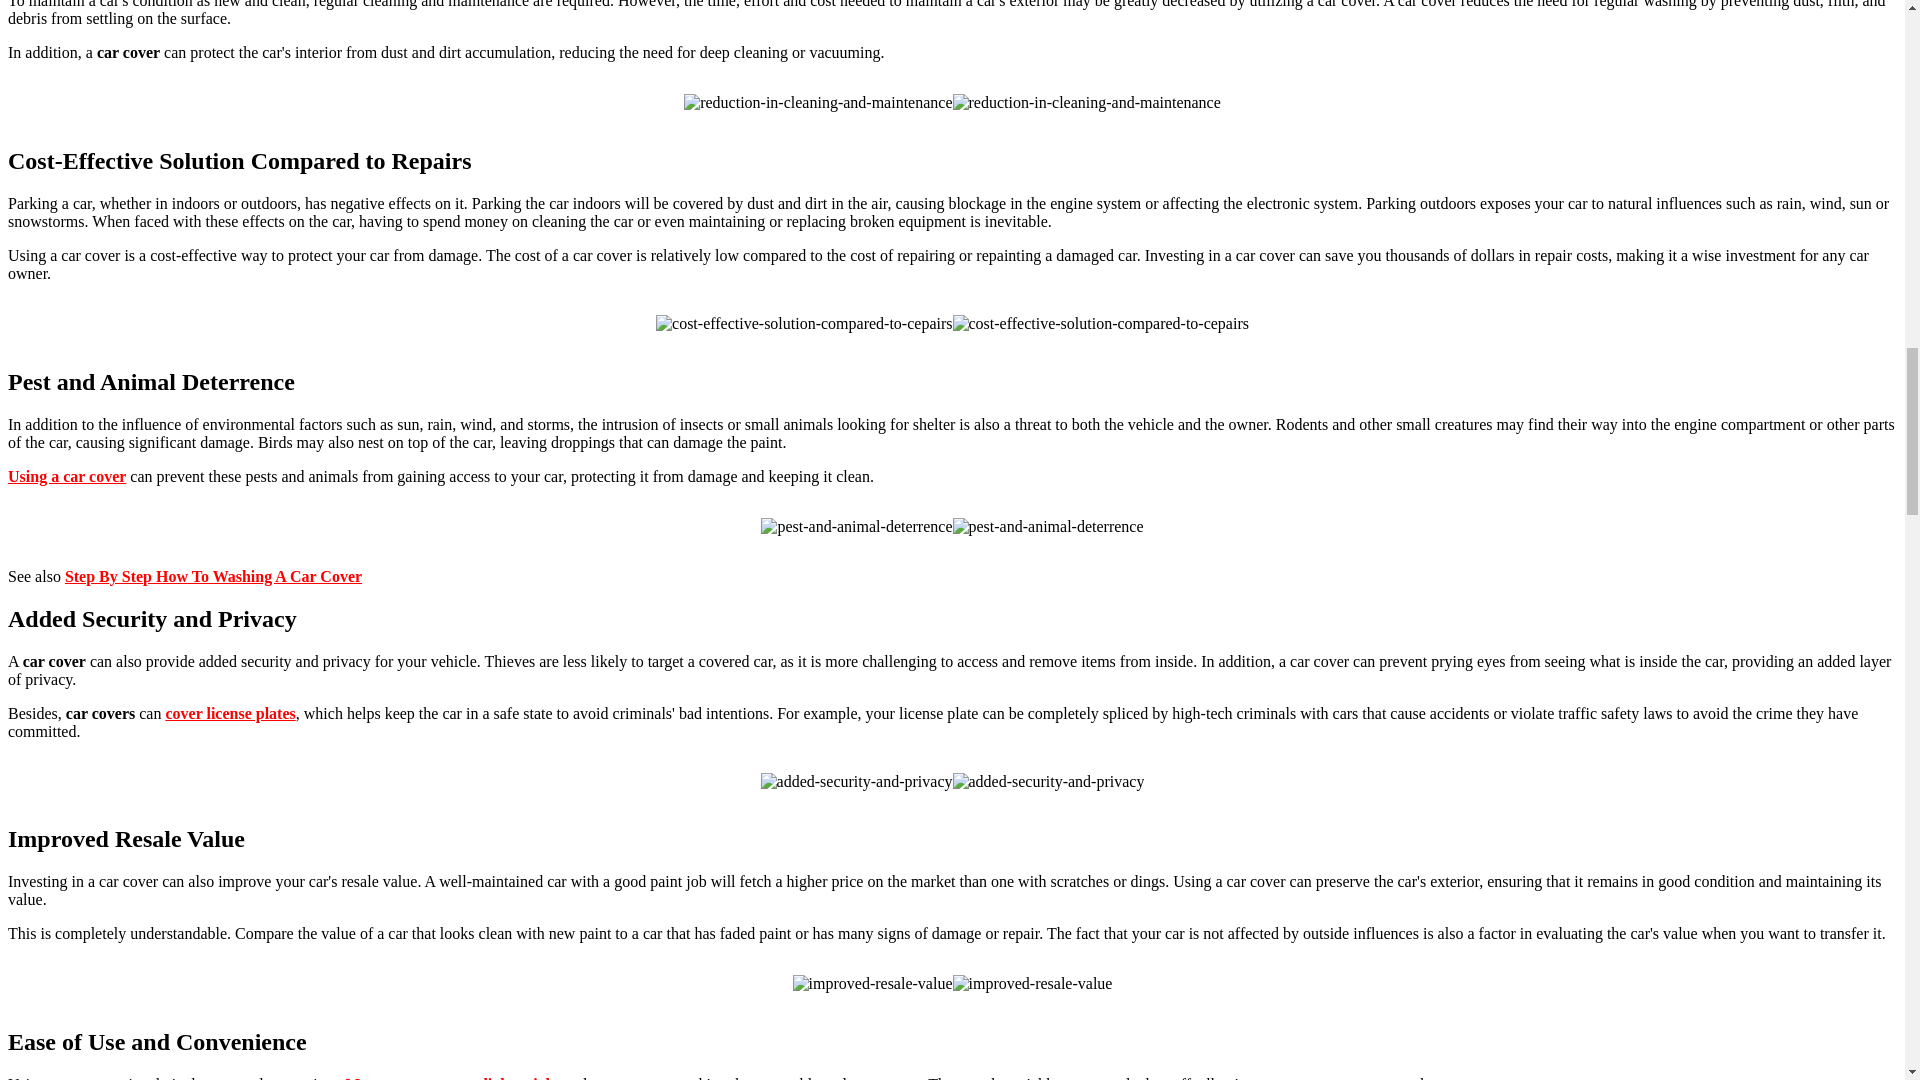 The height and width of the screenshot is (1080, 1920). Describe the element at coordinates (214, 576) in the screenshot. I see `Step By Step How To Washing A Car Cover` at that location.